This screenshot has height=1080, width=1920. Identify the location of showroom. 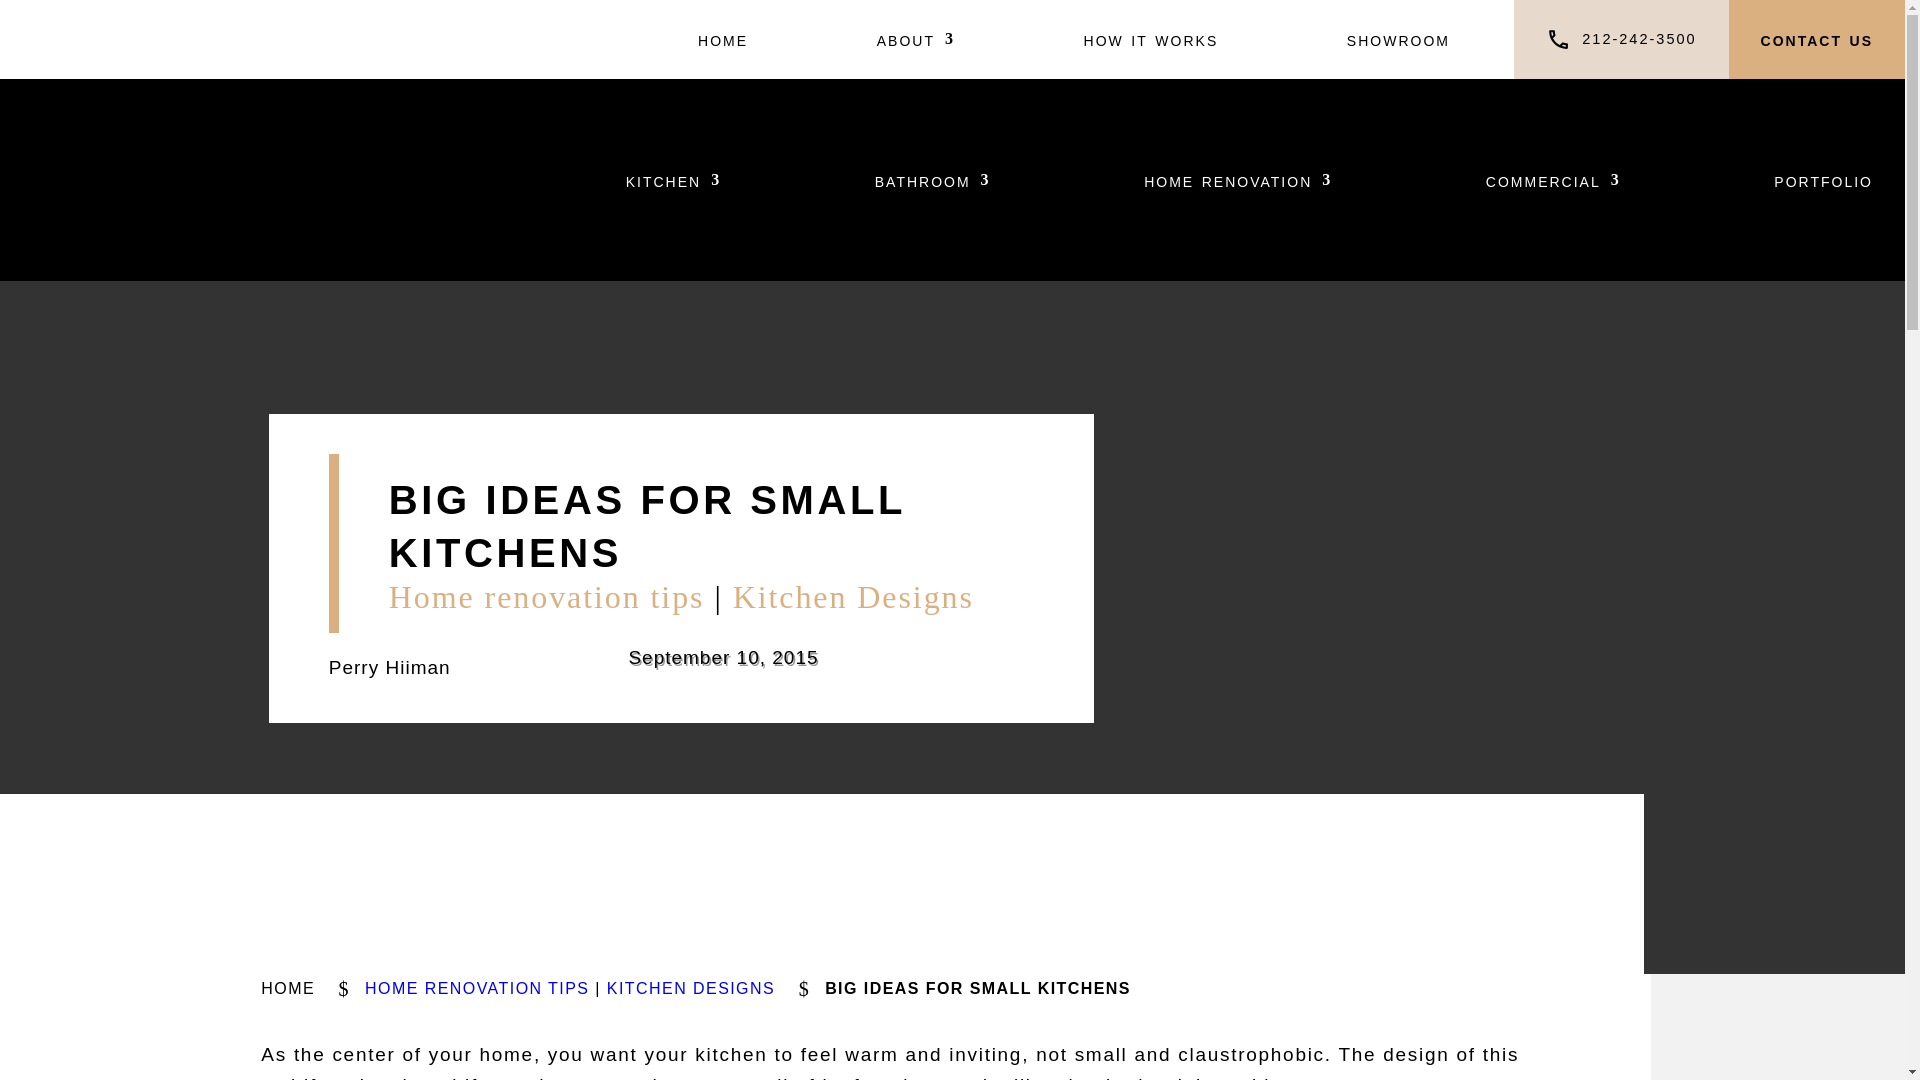
(1398, 39).